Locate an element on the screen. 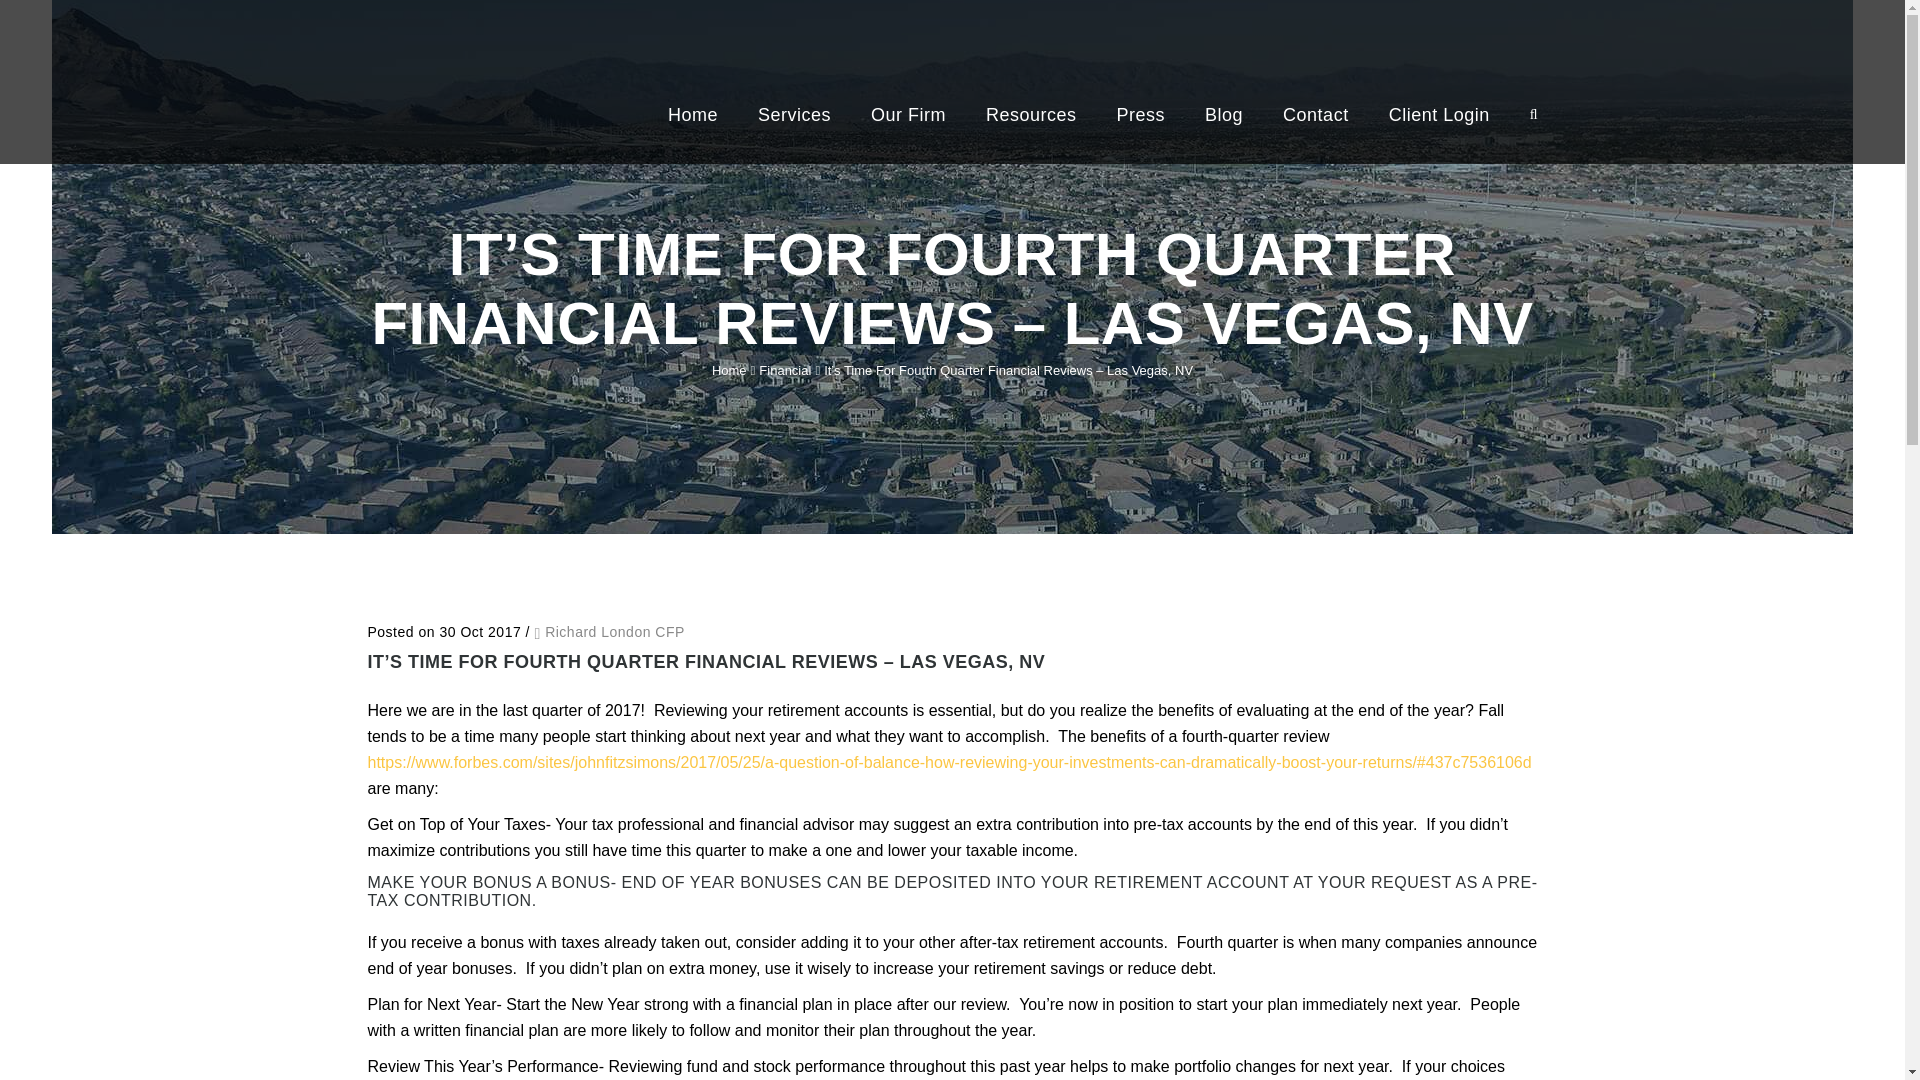 The image size is (1920, 1080). View all posts by Richard London CFP is located at coordinates (615, 632).